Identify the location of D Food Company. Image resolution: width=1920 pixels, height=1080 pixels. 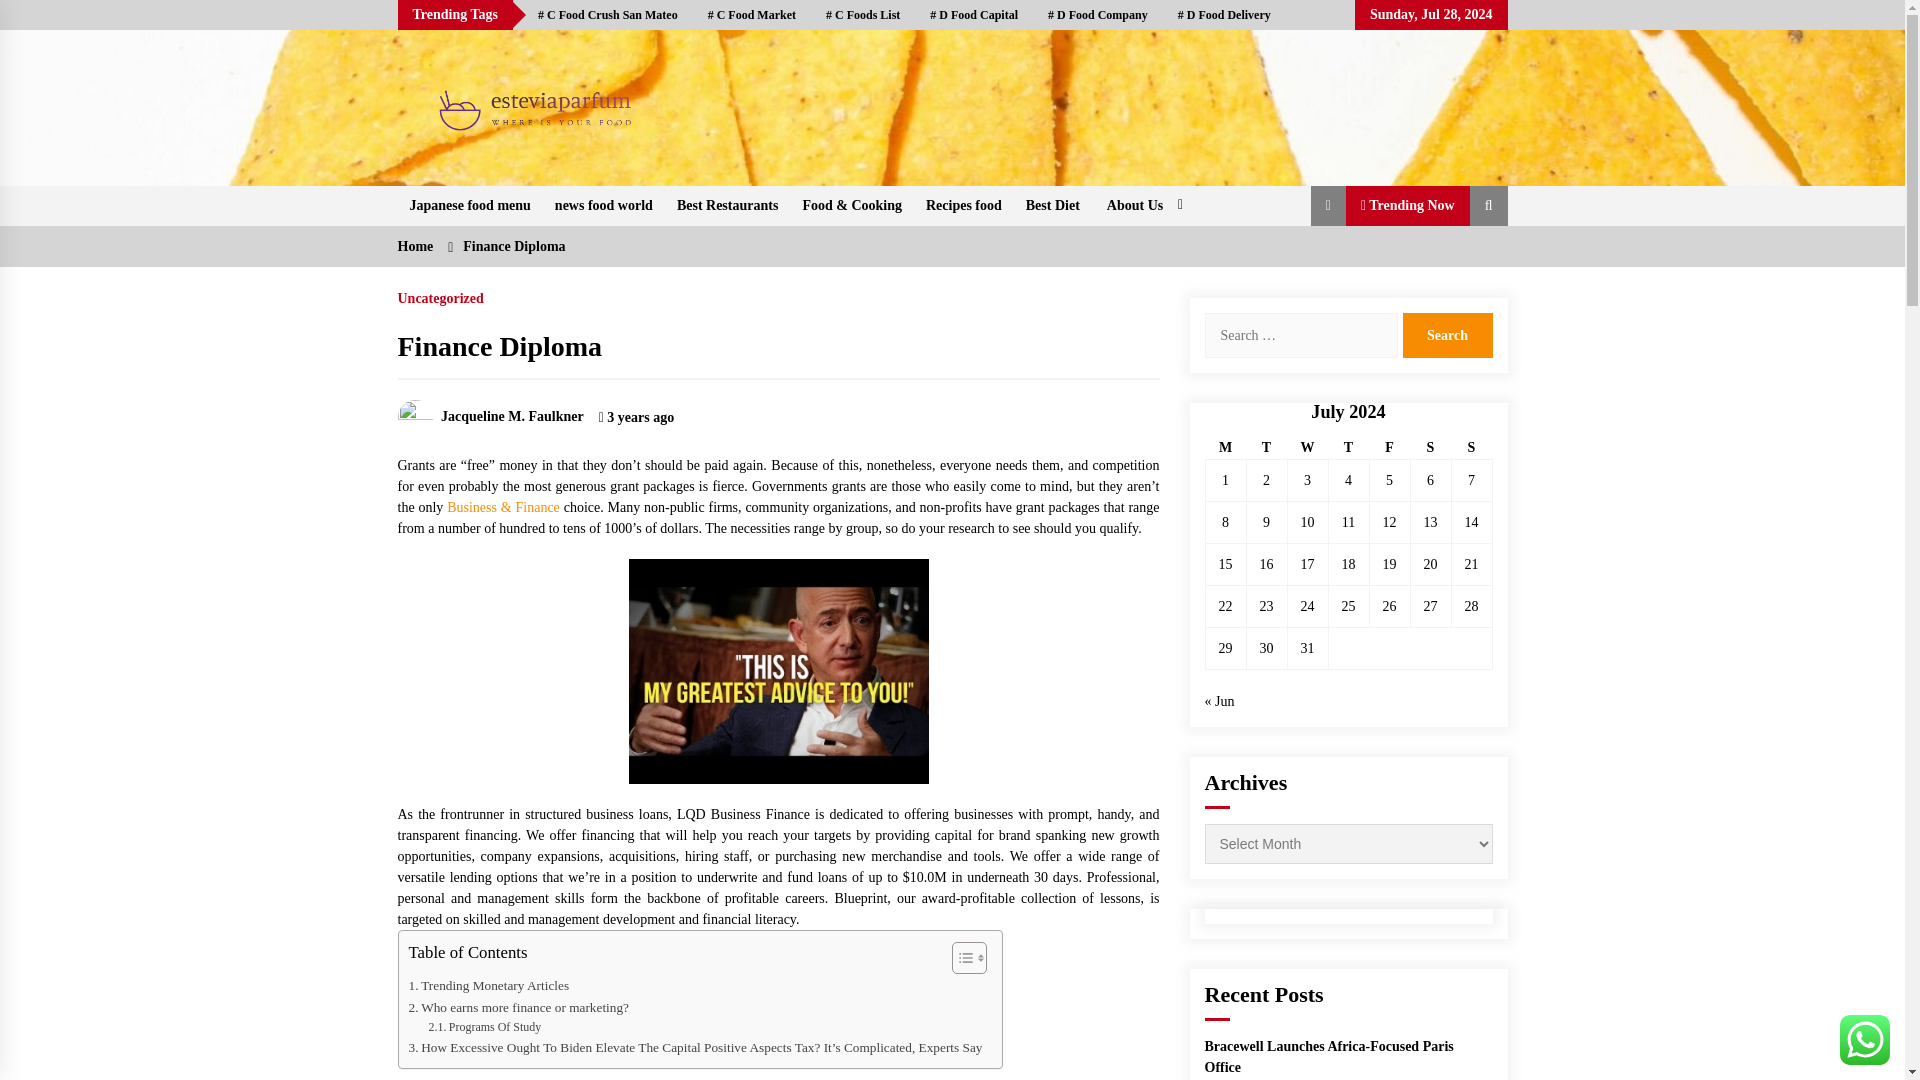
(1098, 15).